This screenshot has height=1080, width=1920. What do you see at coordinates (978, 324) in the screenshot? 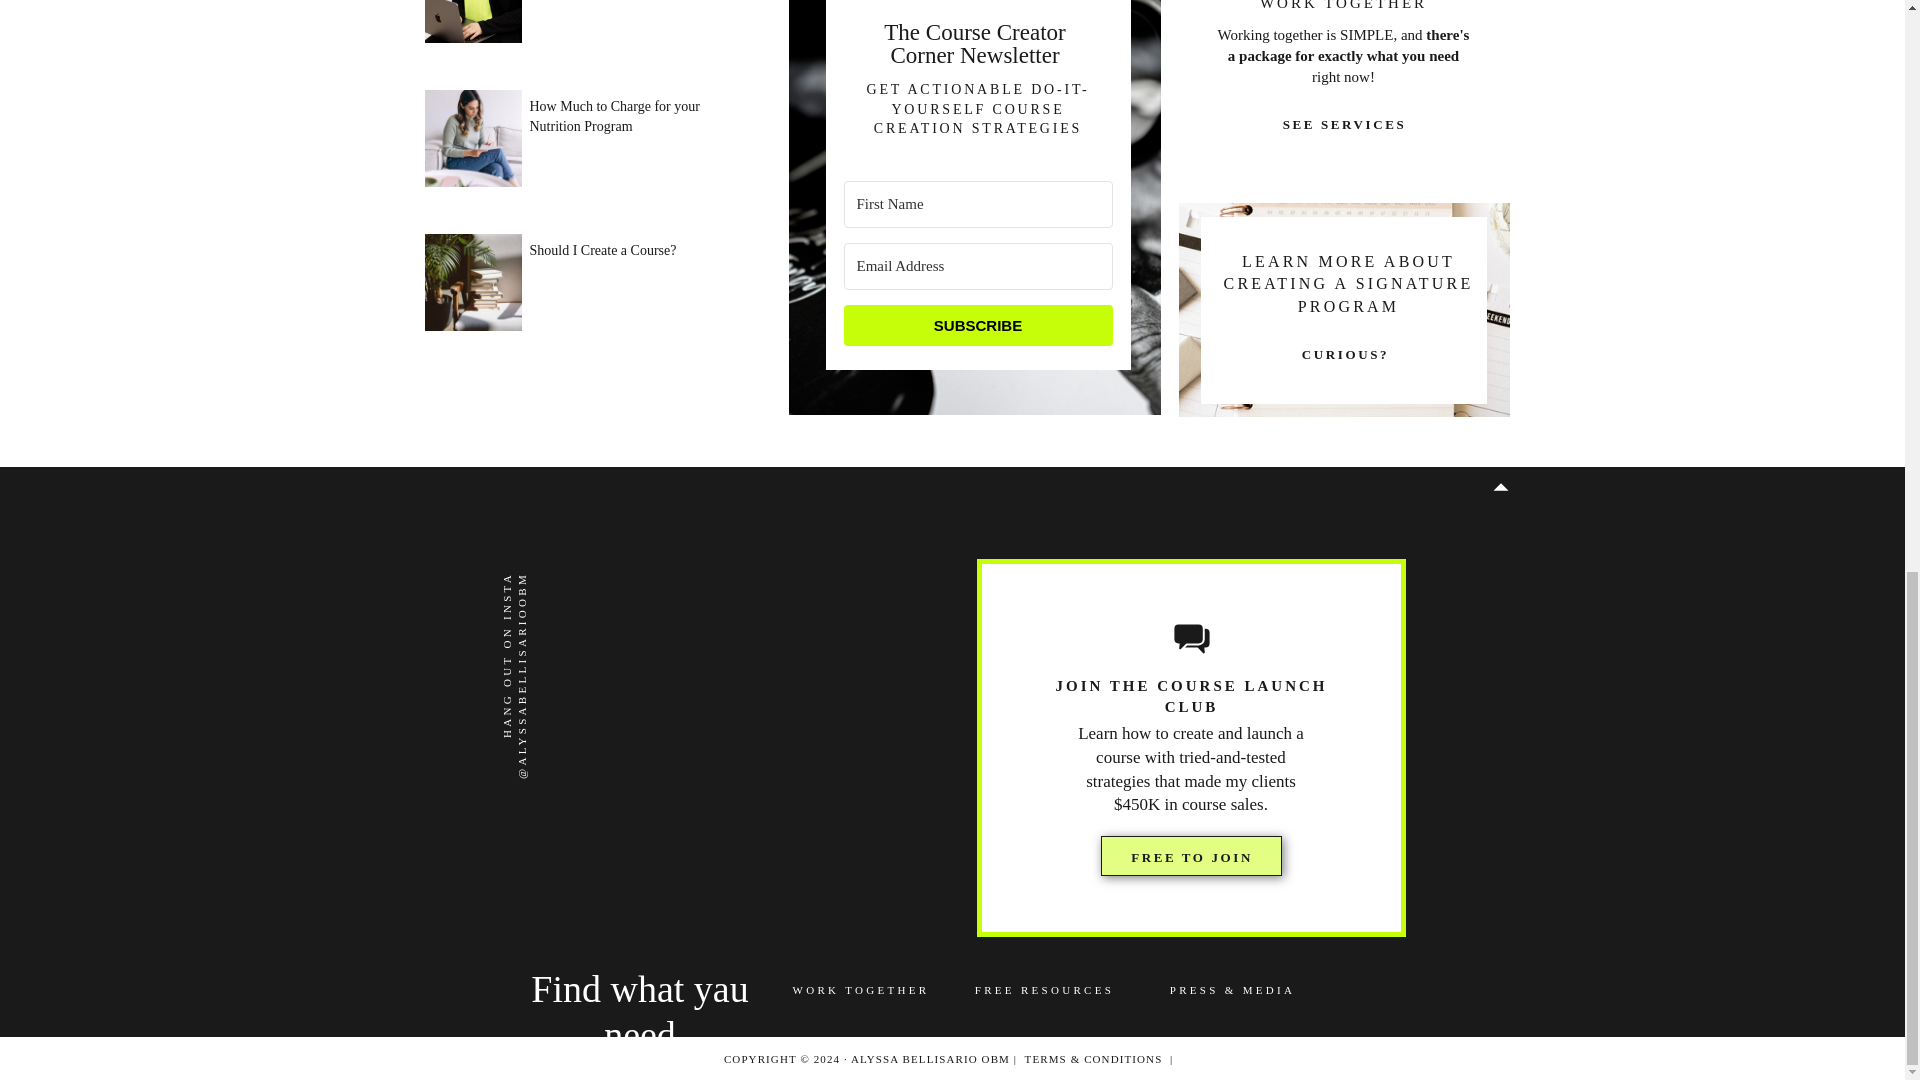
I see `SUBSCRIBE` at bounding box center [978, 324].